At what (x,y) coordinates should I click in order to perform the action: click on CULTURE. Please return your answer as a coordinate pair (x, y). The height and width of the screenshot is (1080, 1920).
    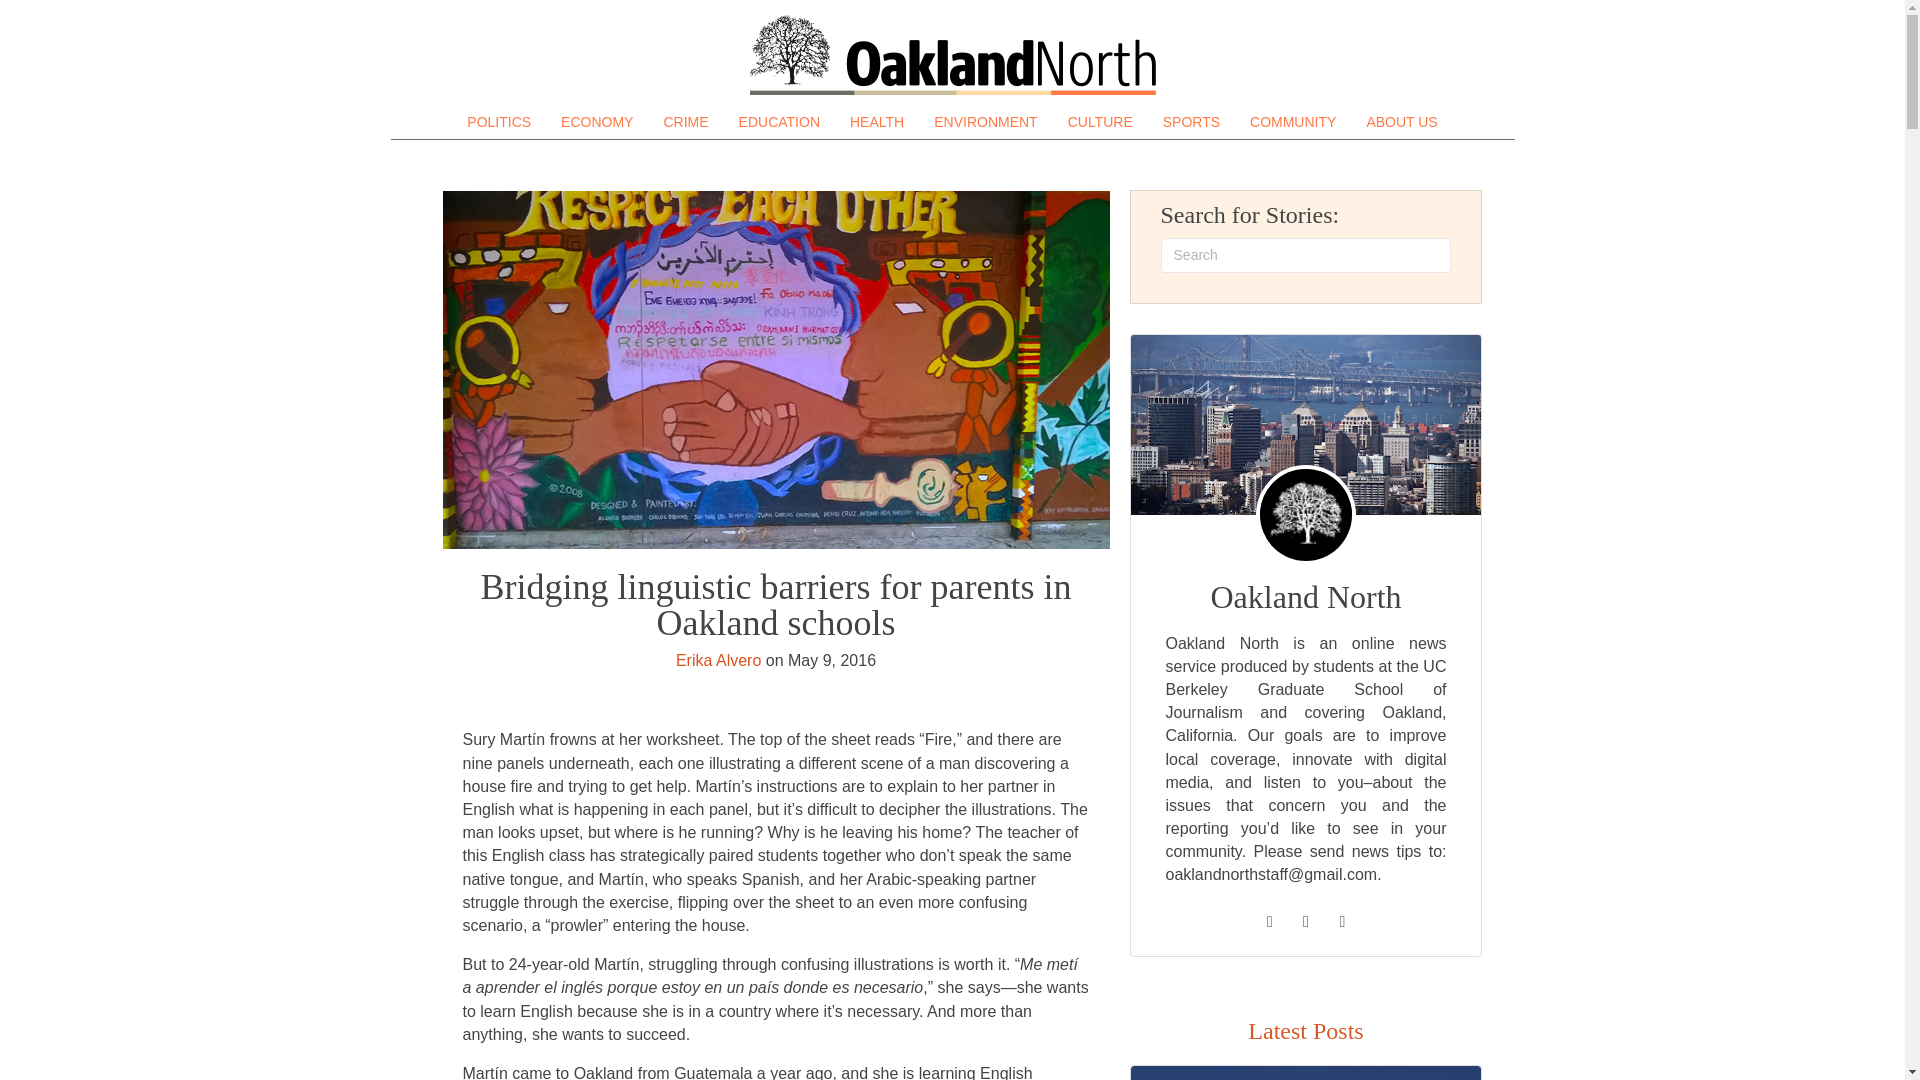
    Looking at the image, I should click on (1100, 122).